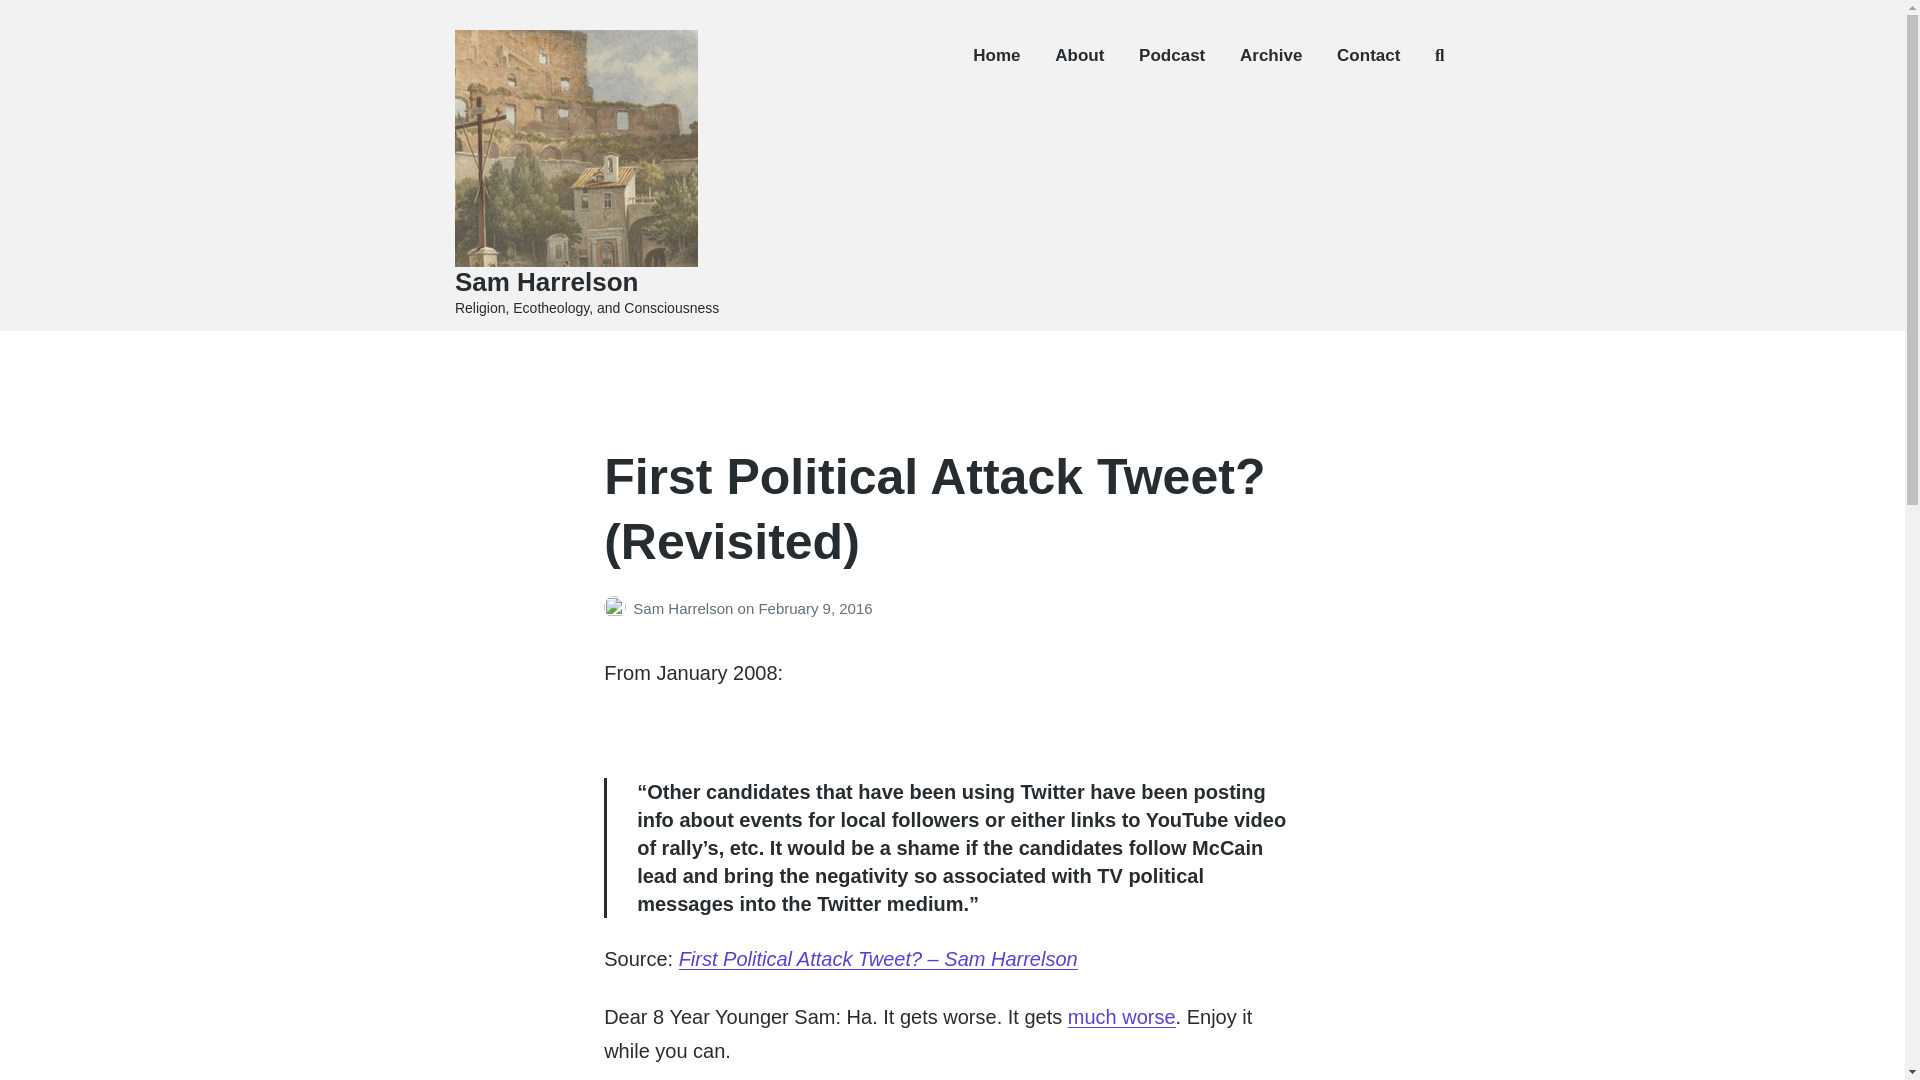 The width and height of the screenshot is (1920, 1080). Describe the element at coordinates (996, 56) in the screenshot. I see `Home` at that location.